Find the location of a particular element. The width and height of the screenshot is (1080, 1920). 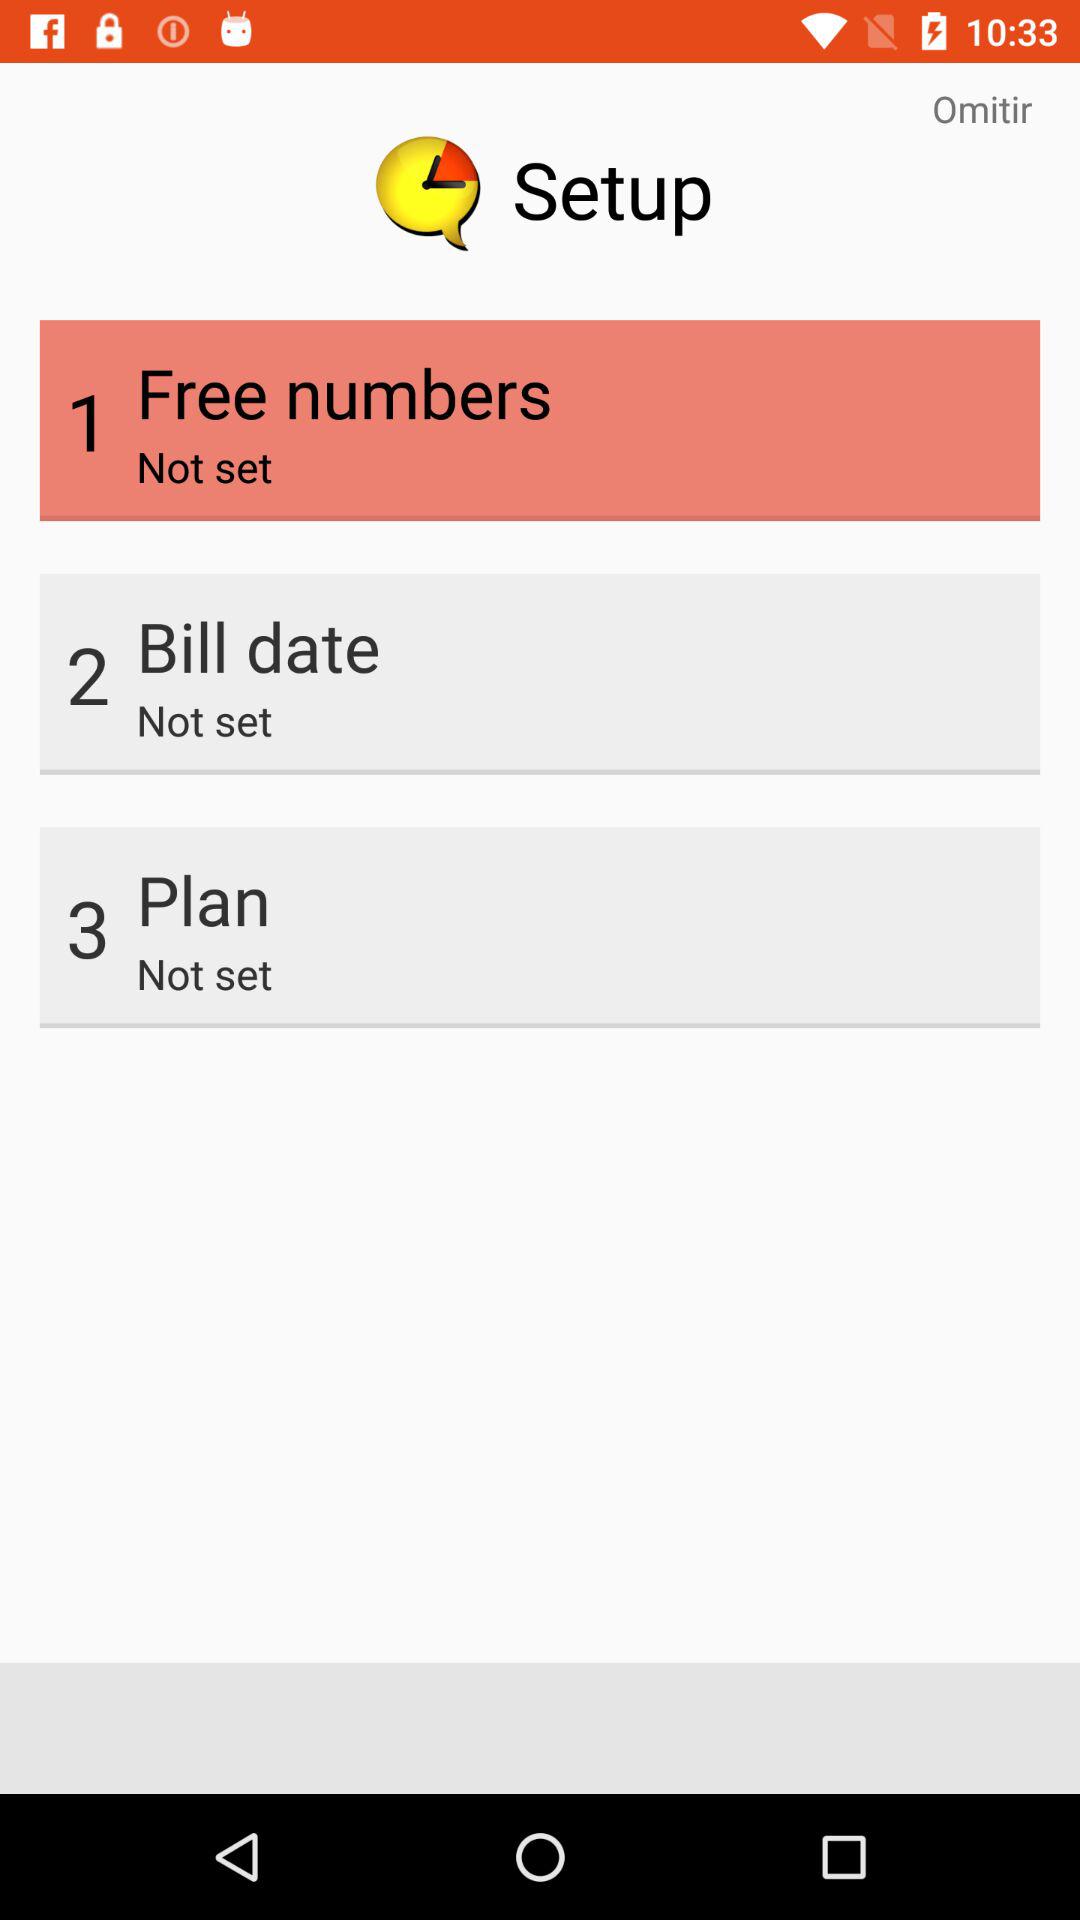

click the item at the top right corner is located at coordinates (982, 108).